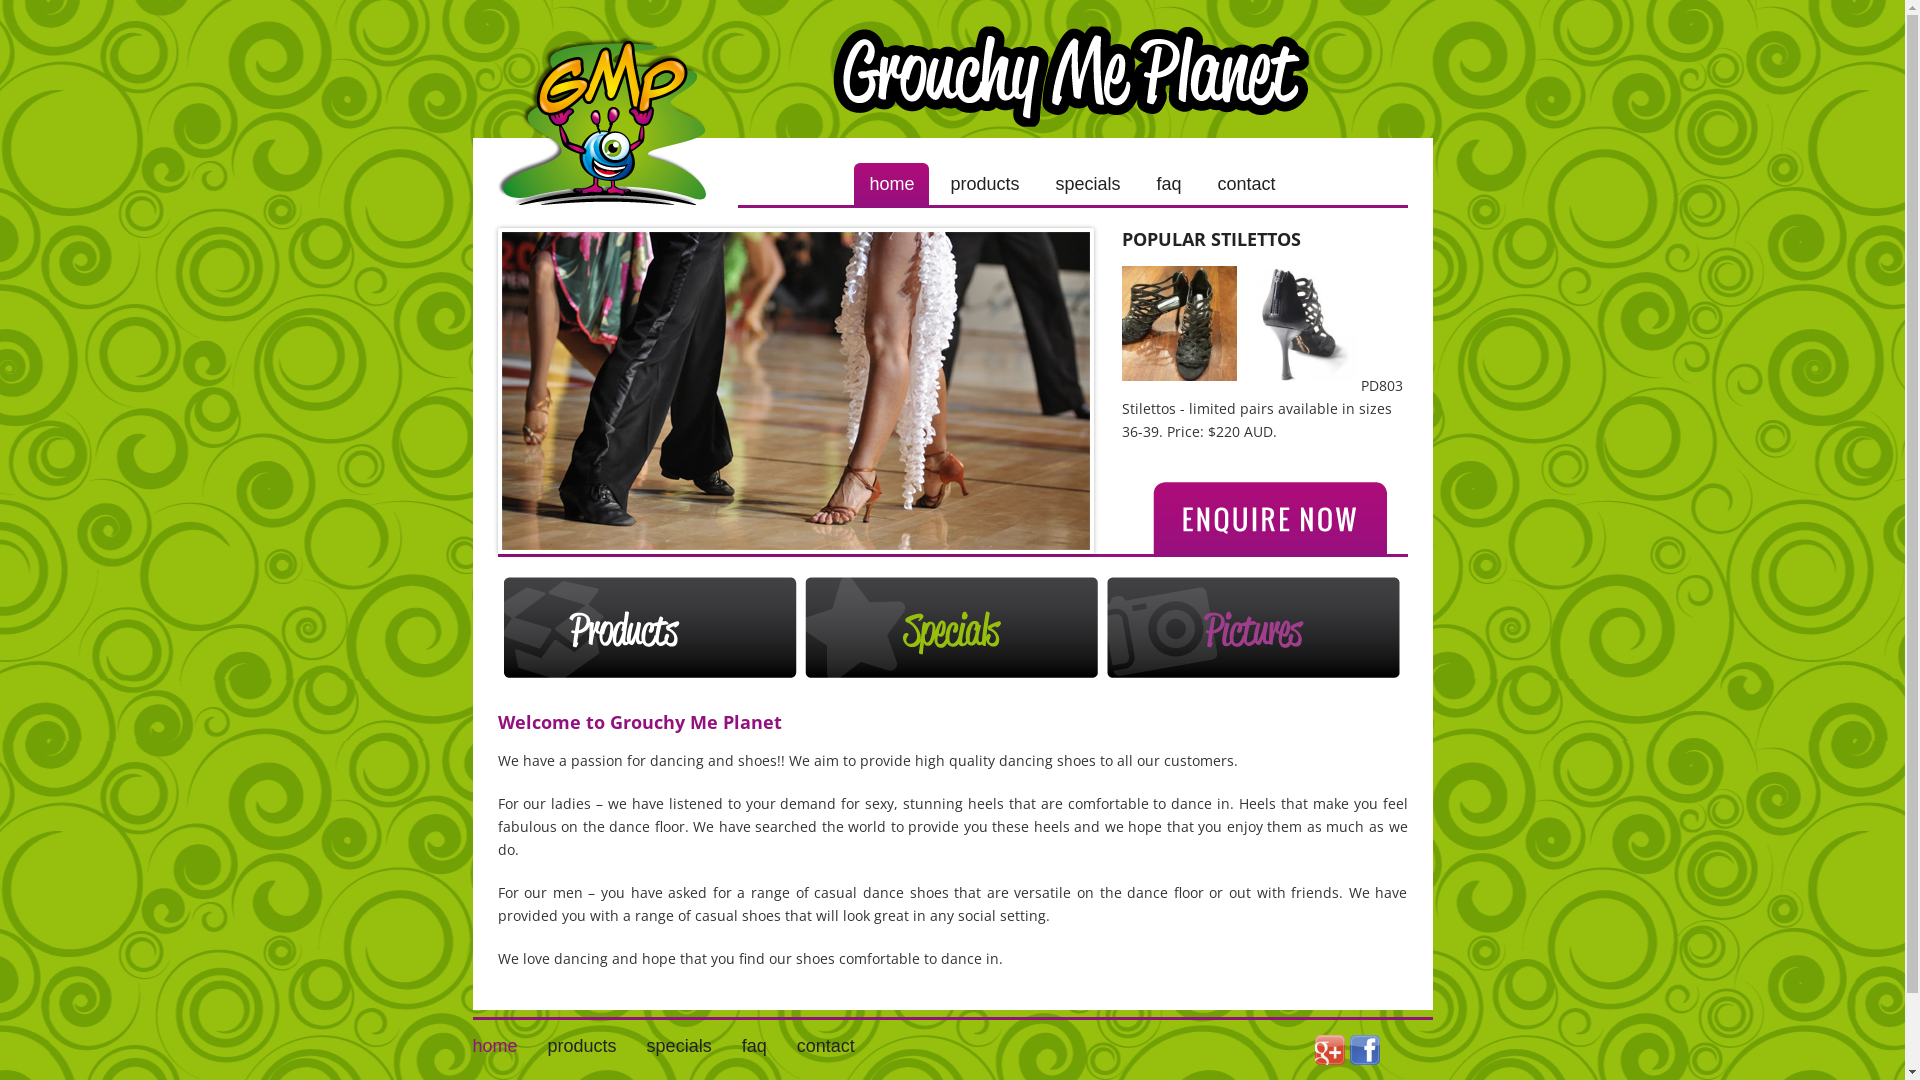 This screenshot has width=1920, height=1080. I want to click on home, so click(892, 184).